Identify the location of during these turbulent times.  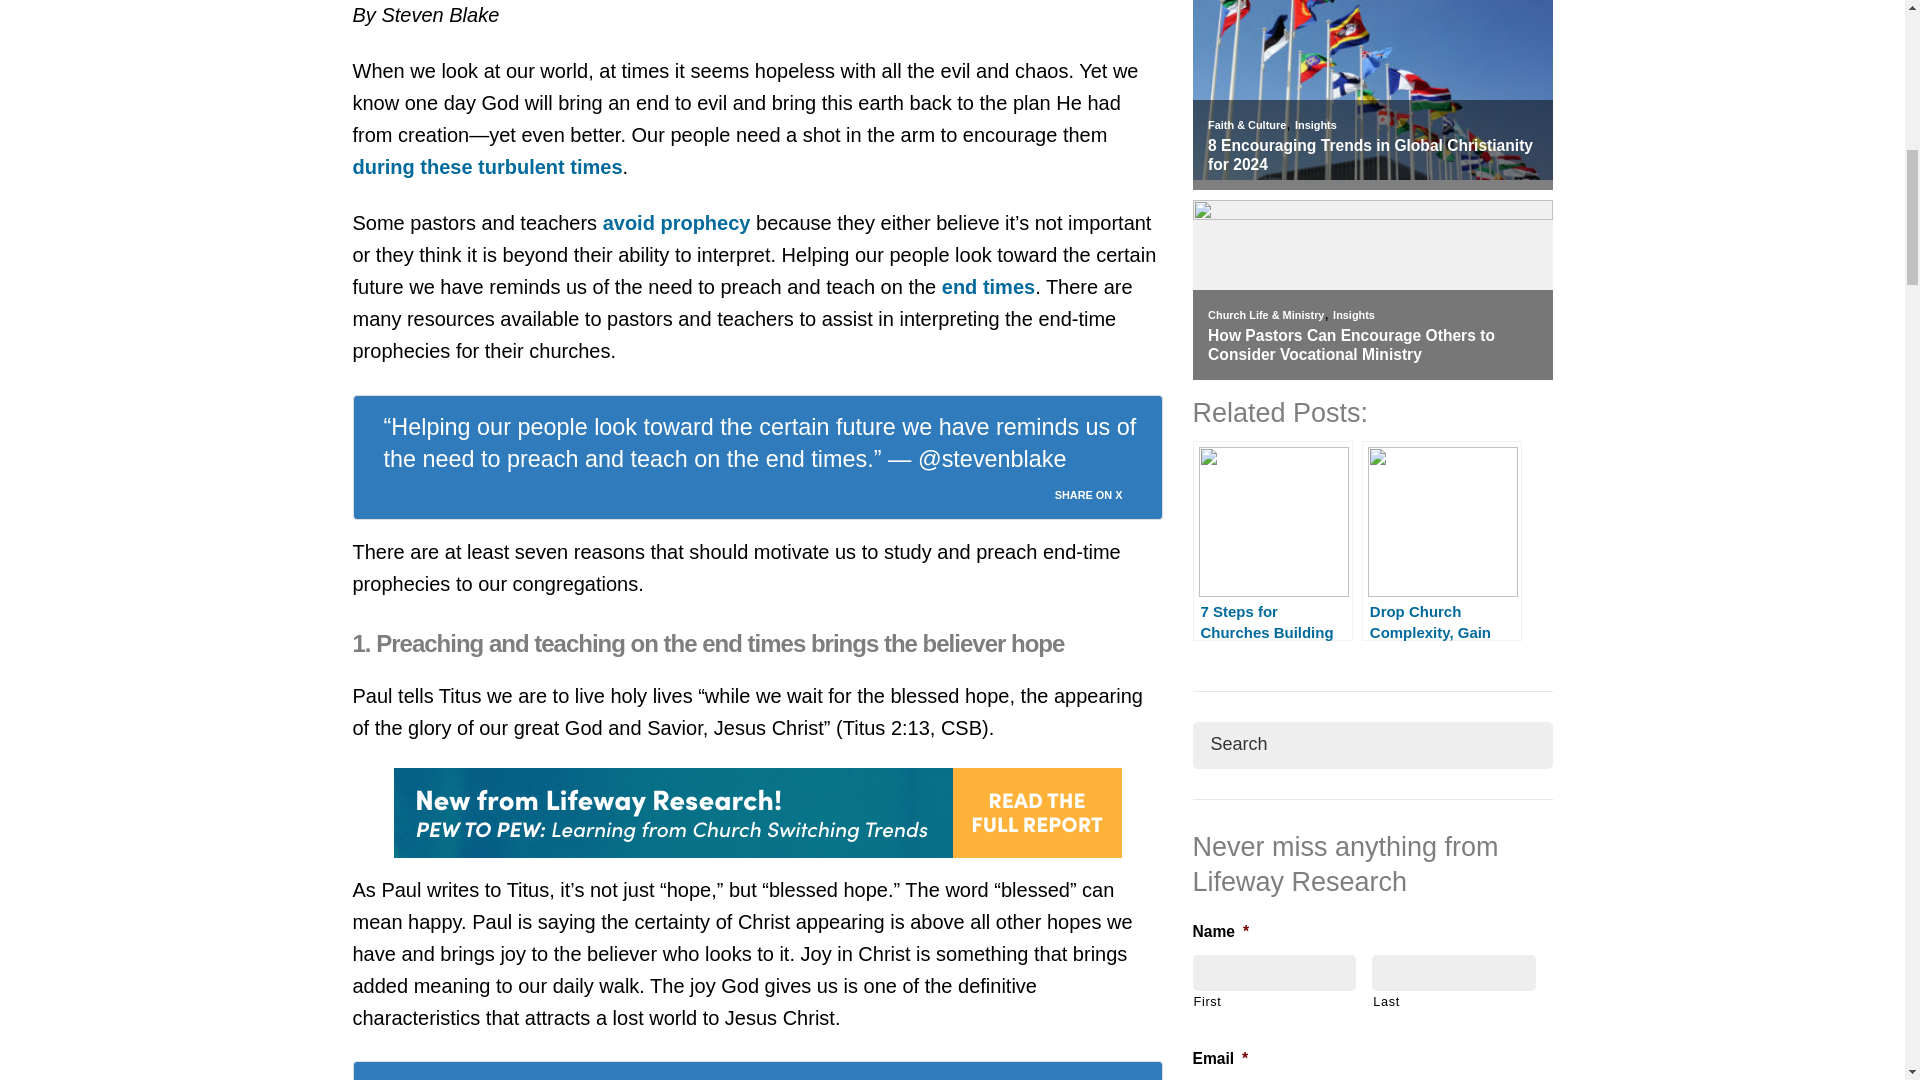
(486, 166).